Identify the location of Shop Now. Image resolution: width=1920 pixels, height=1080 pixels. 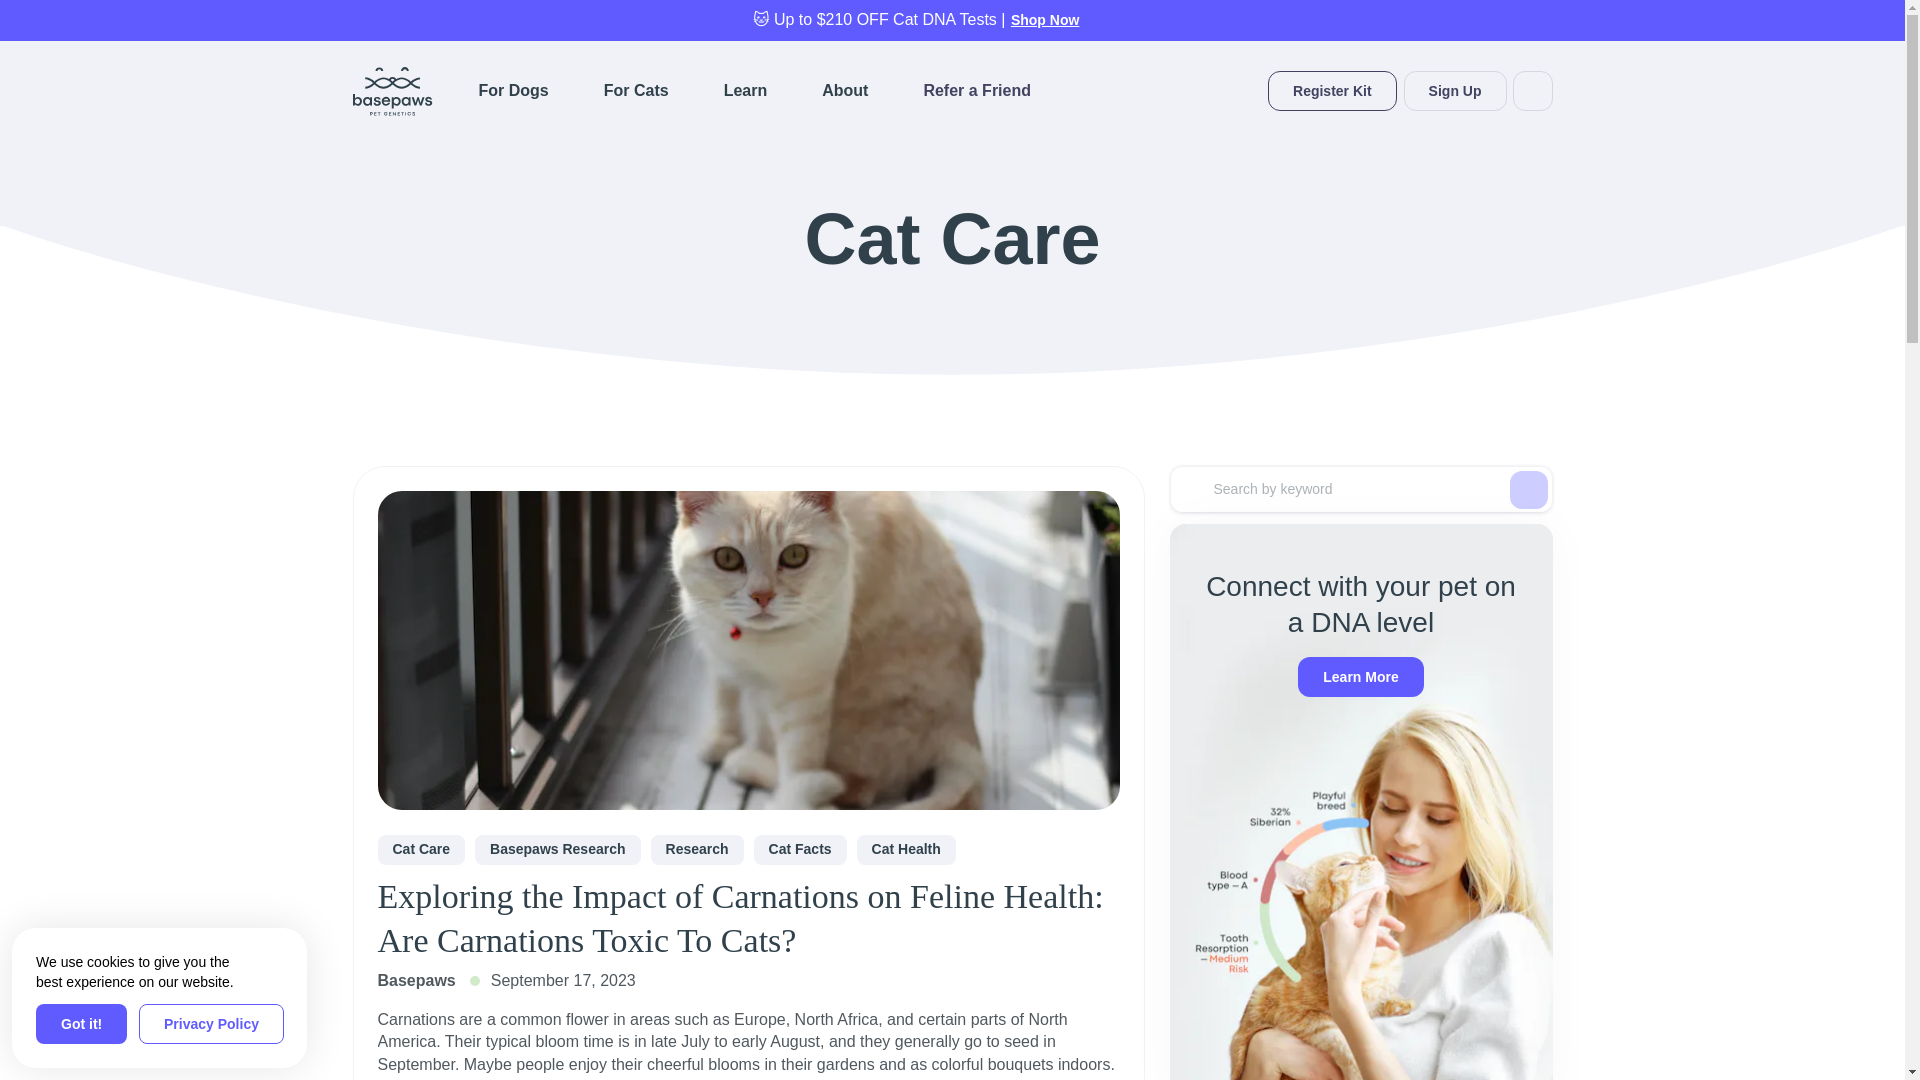
(1044, 20).